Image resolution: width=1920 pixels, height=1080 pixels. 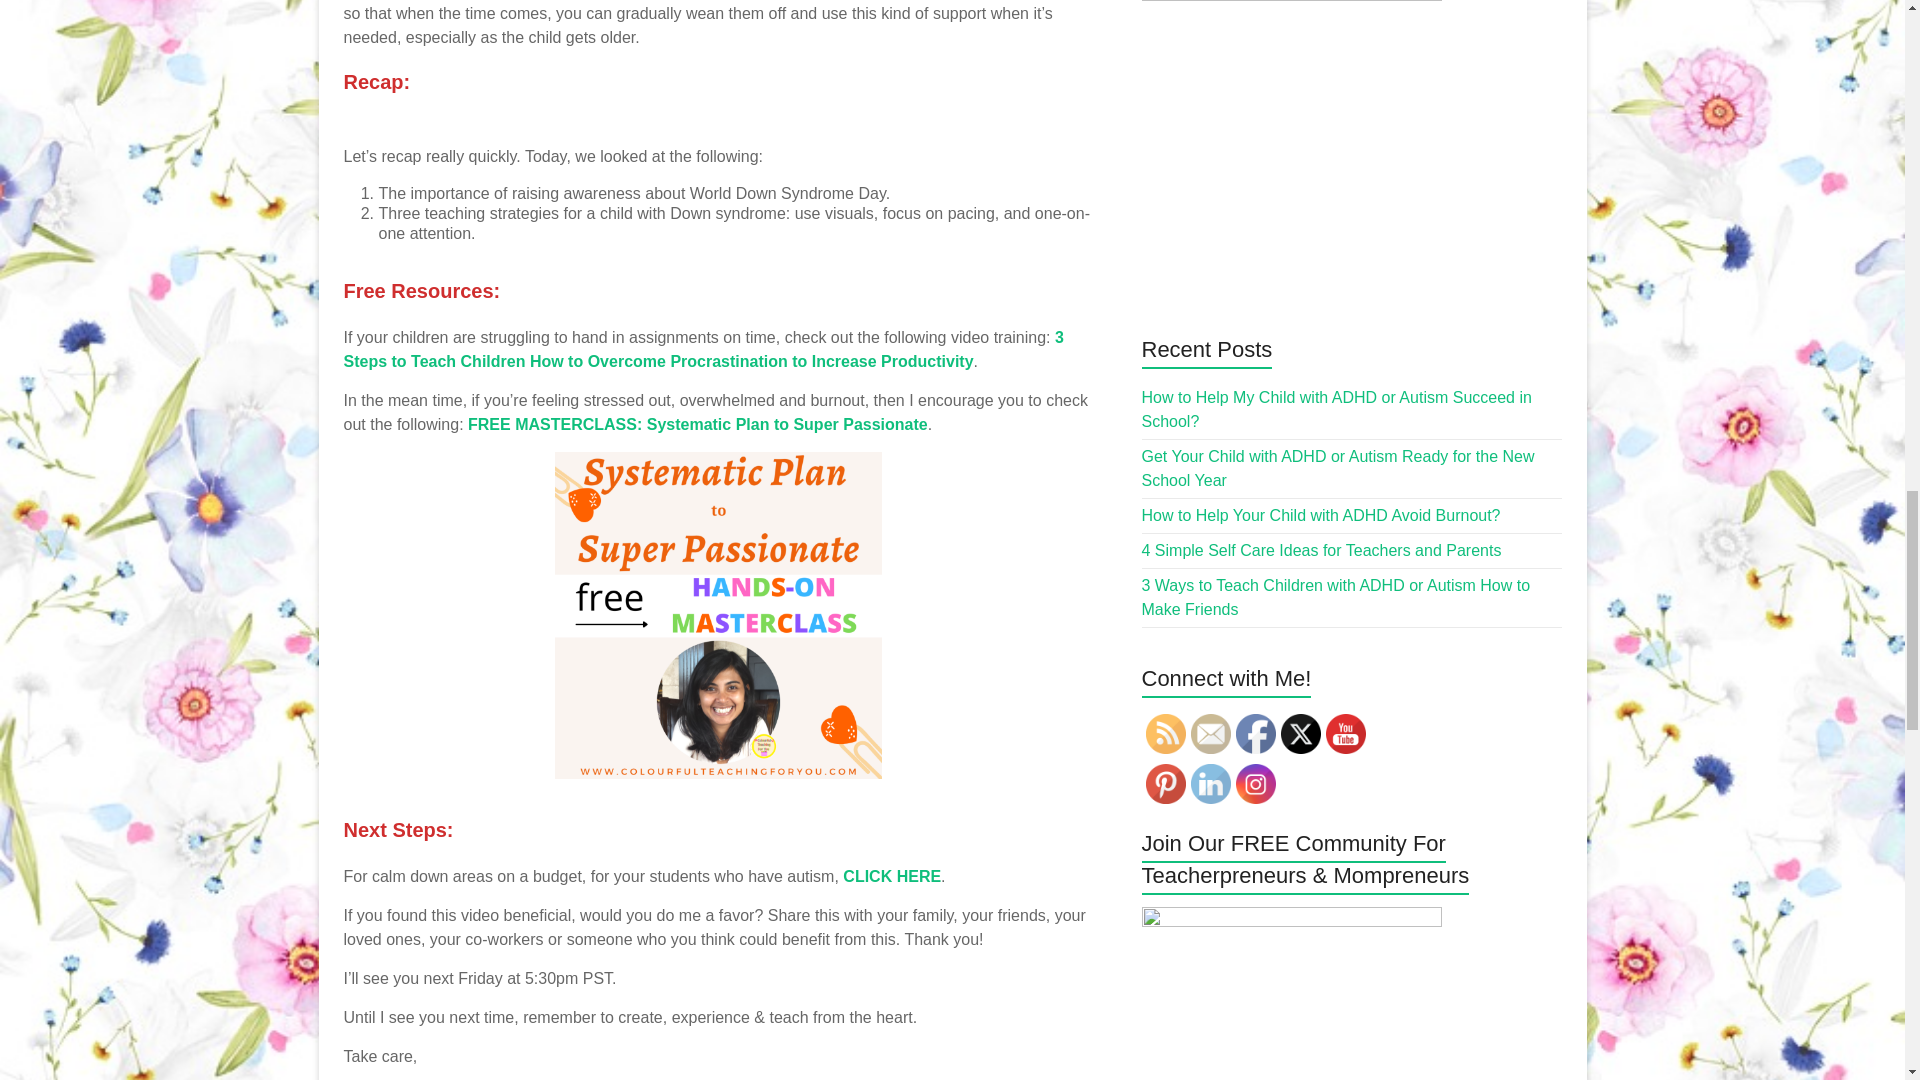 What do you see at coordinates (1256, 733) in the screenshot?
I see `Facebook` at bounding box center [1256, 733].